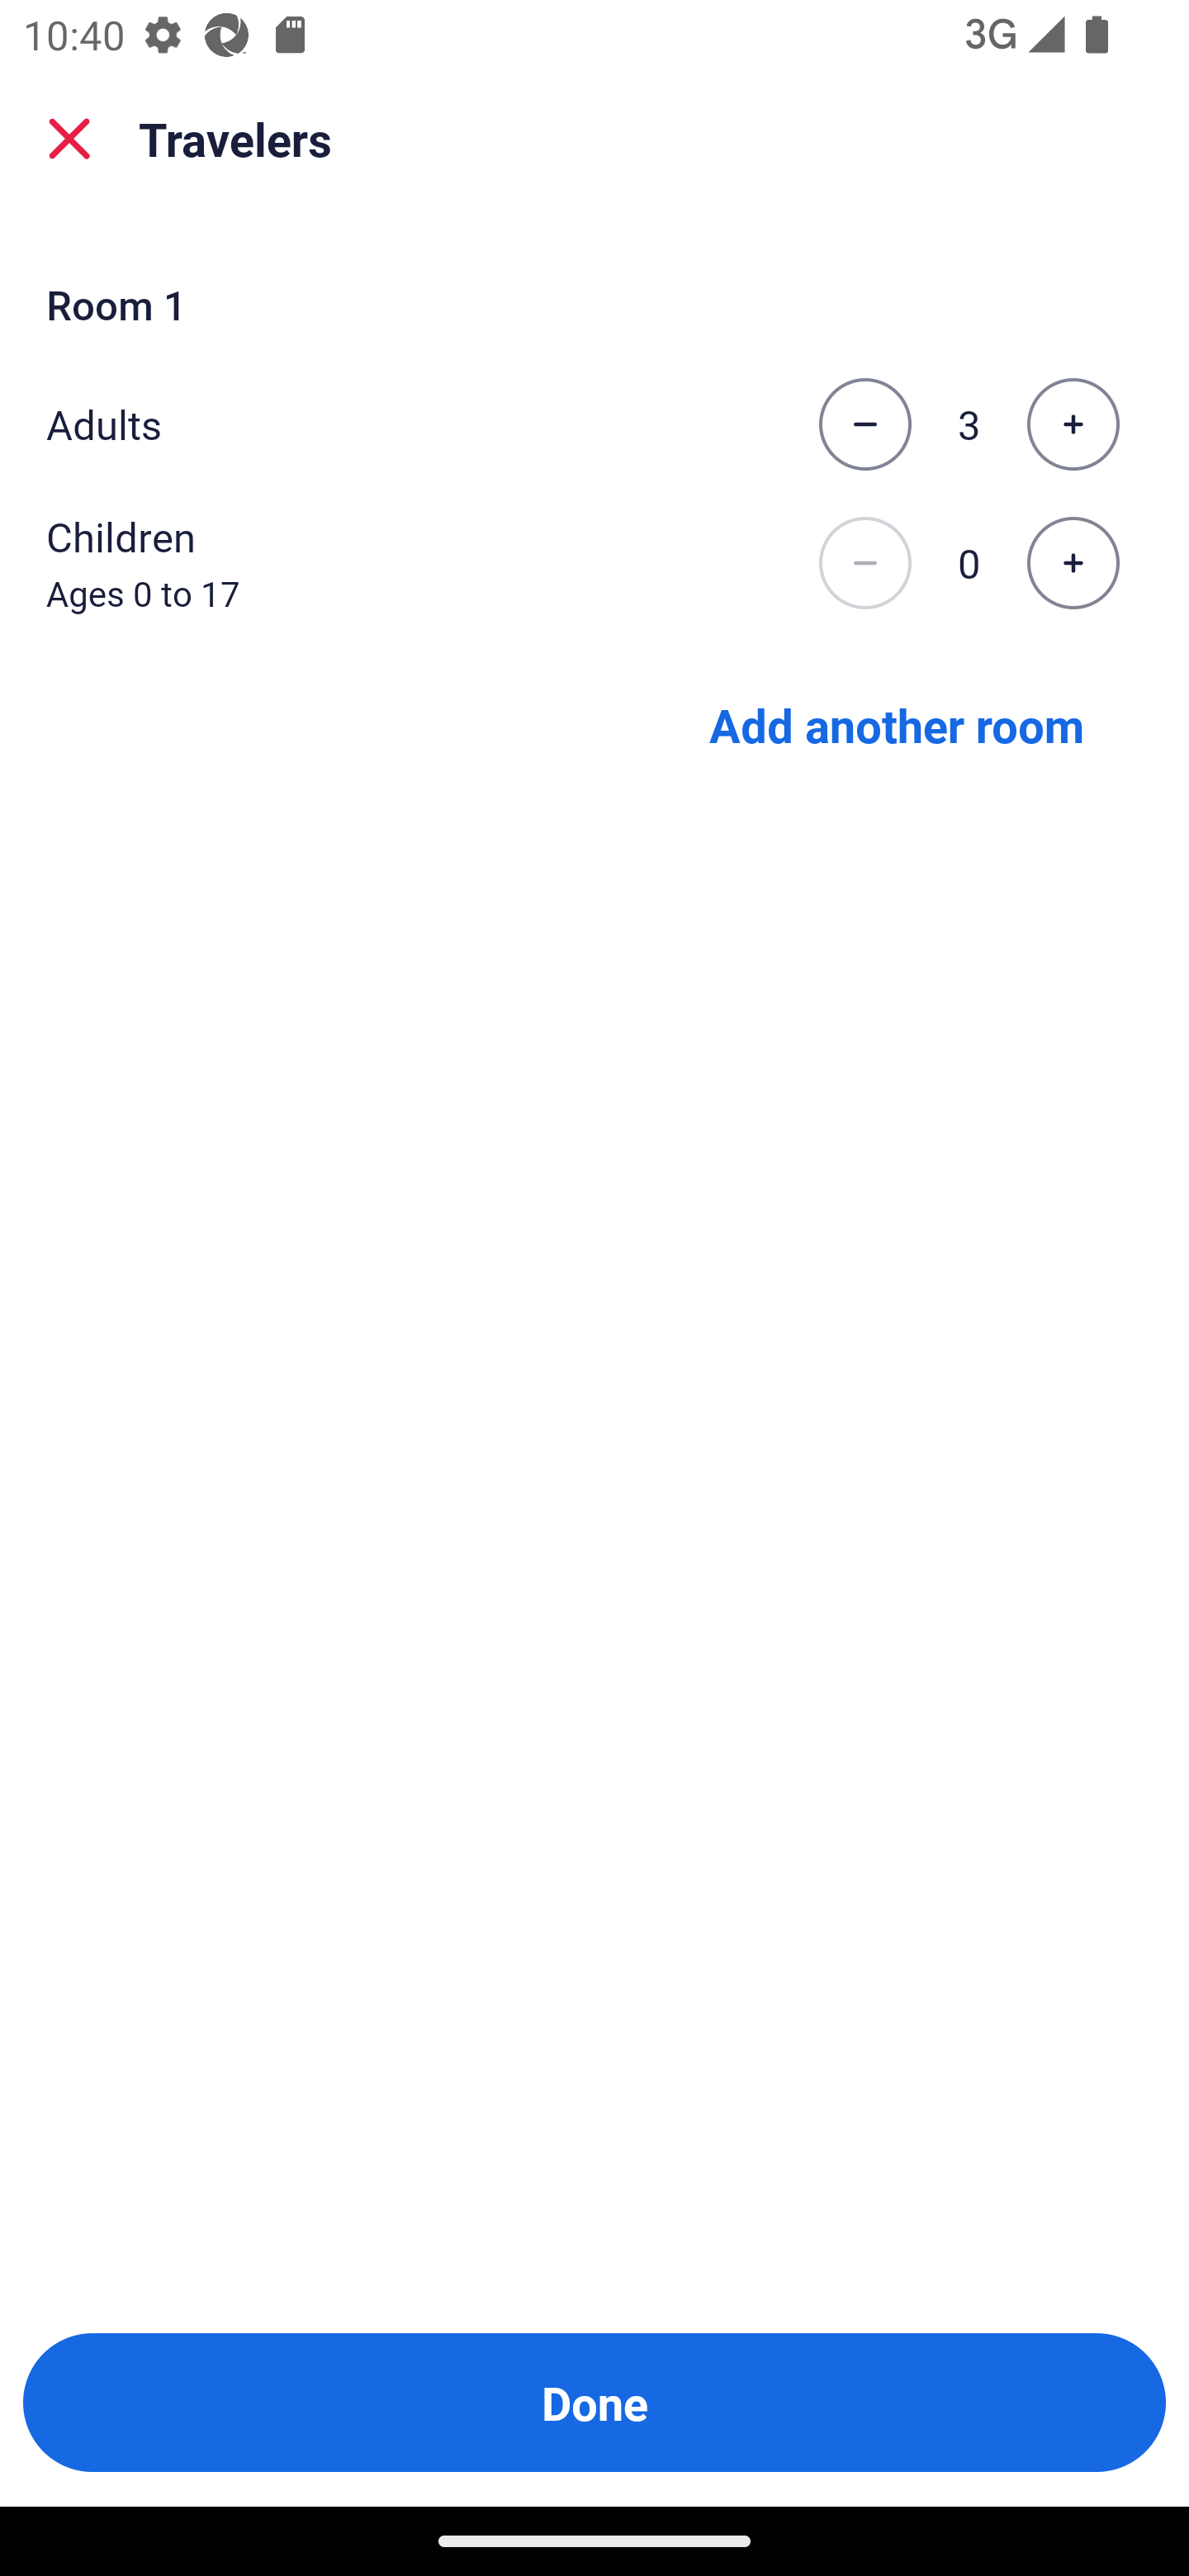  I want to click on Add another room, so click(897, 723).